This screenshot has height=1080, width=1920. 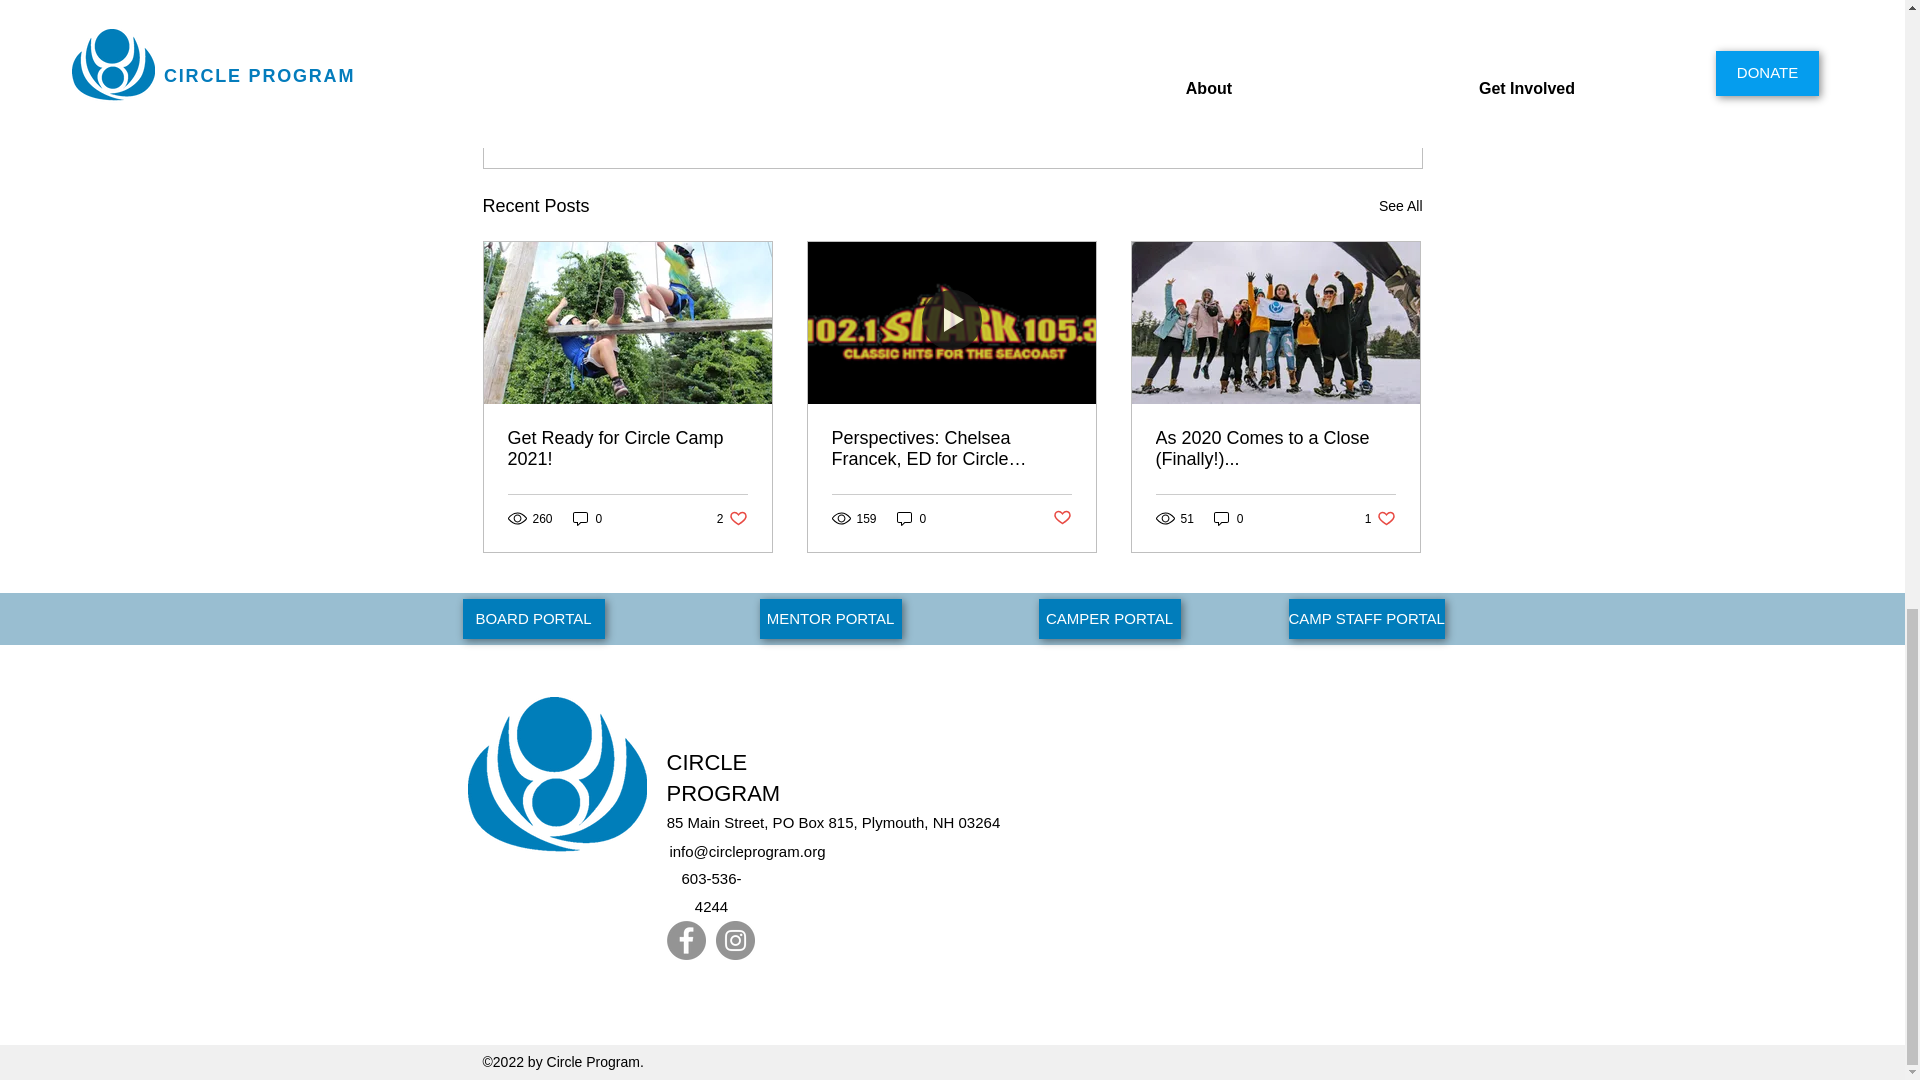 What do you see at coordinates (912, 518) in the screenshot?
I see `0` at bounding box center [912, 518].